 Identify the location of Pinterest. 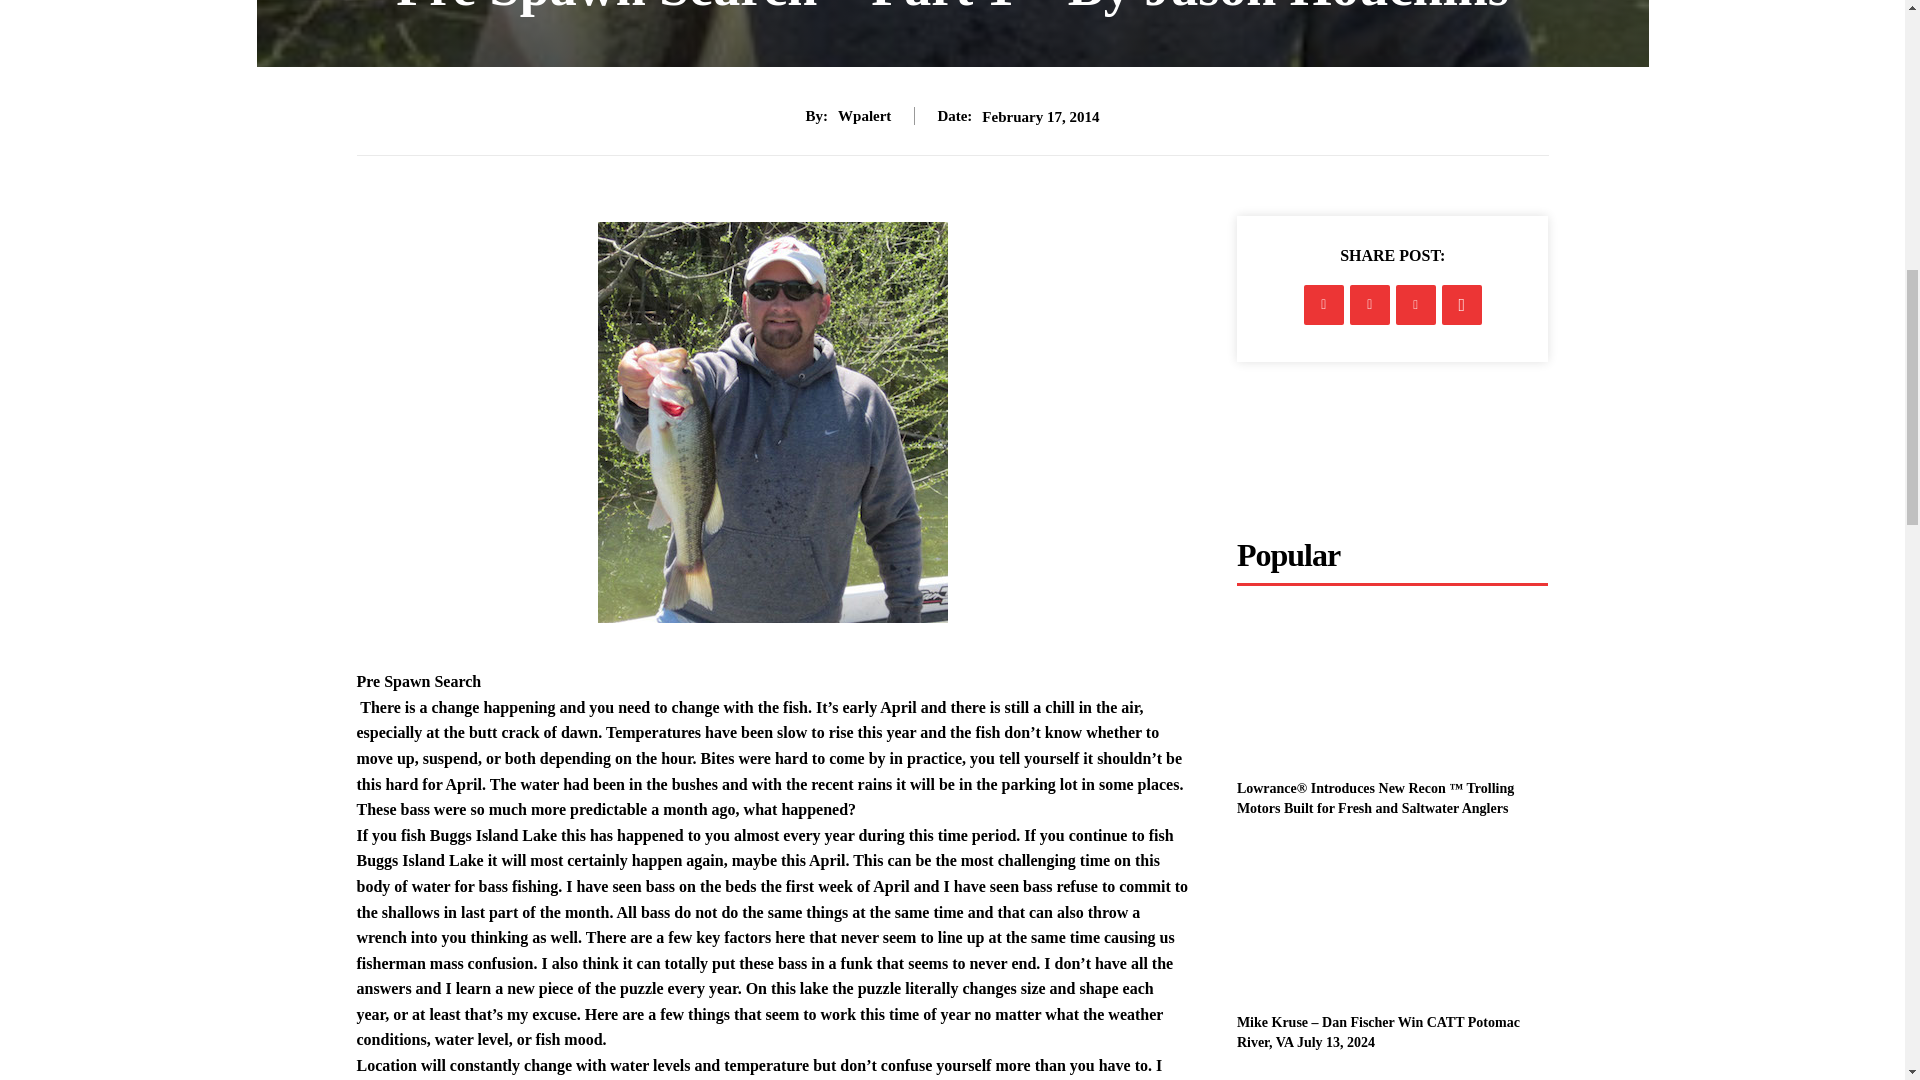
(1416, 305).